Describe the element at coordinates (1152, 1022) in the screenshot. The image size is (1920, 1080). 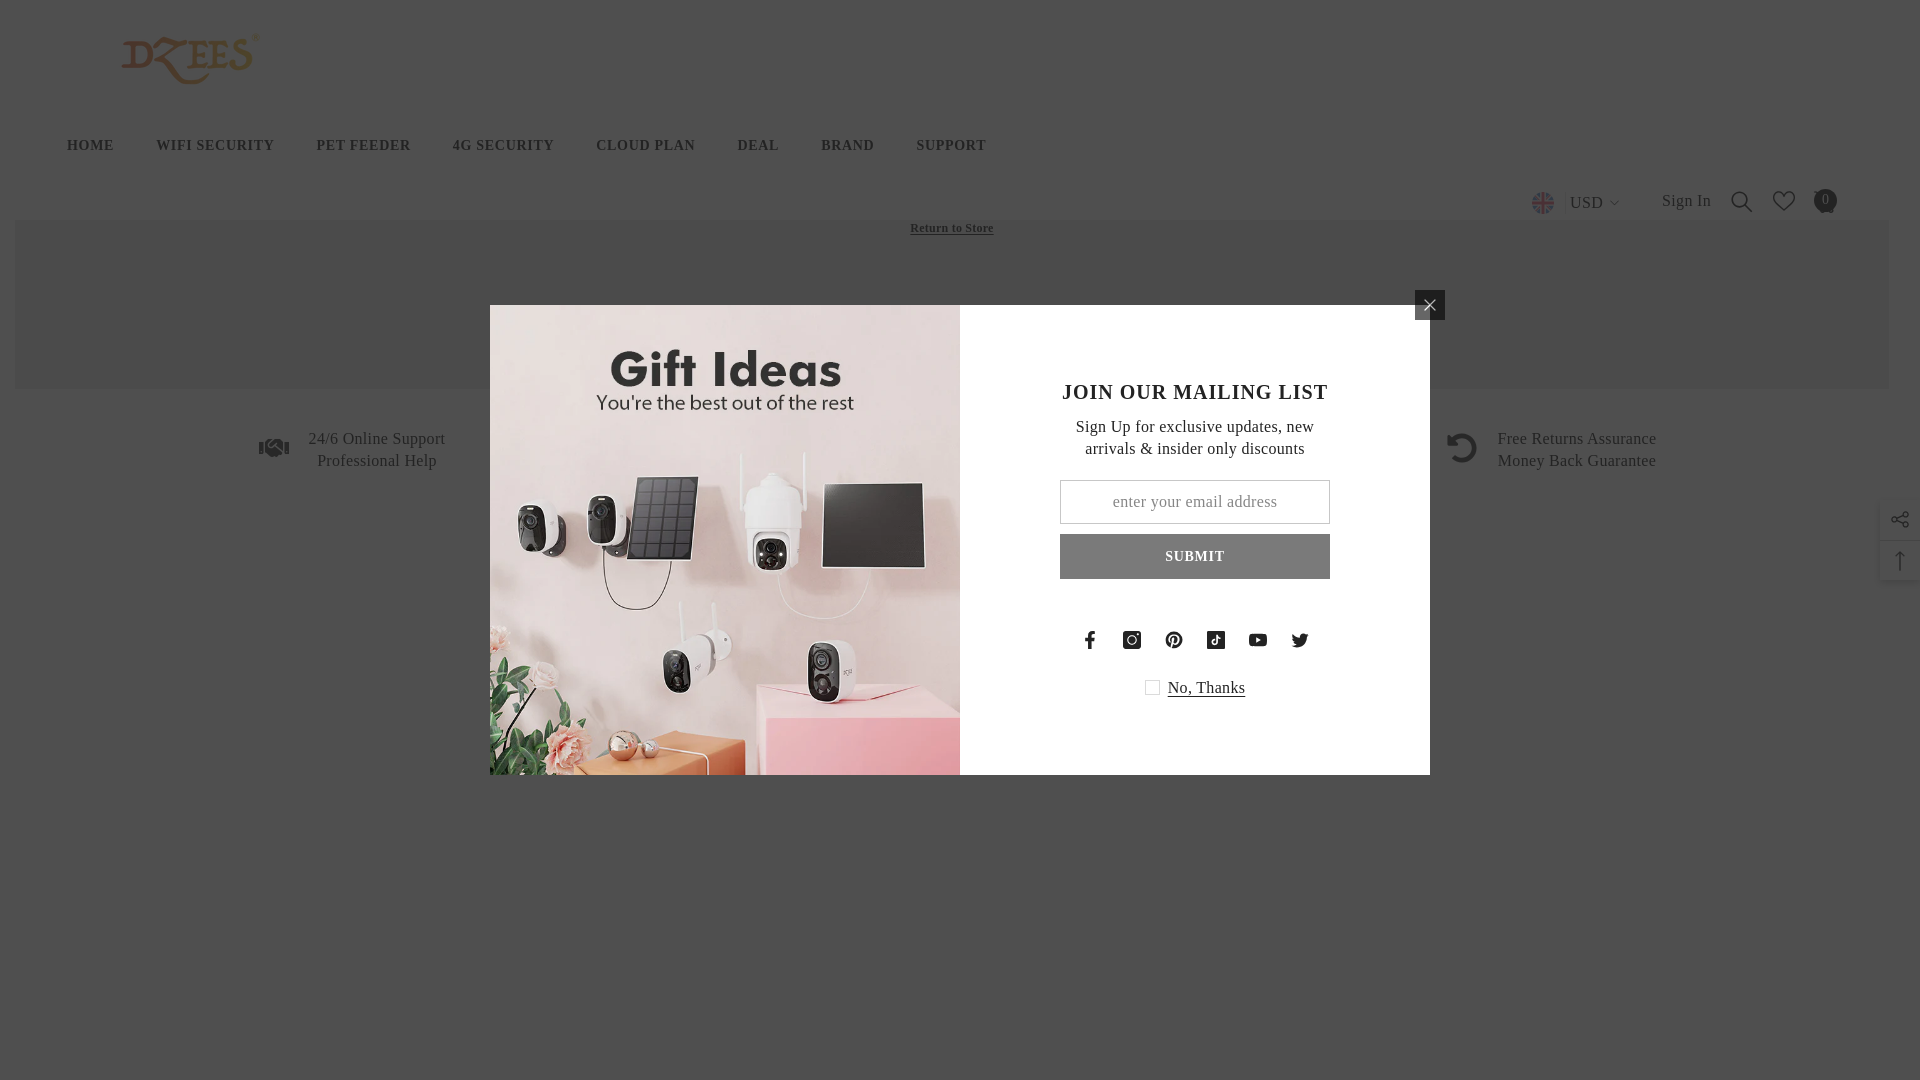
I see `Maestro` at that location.